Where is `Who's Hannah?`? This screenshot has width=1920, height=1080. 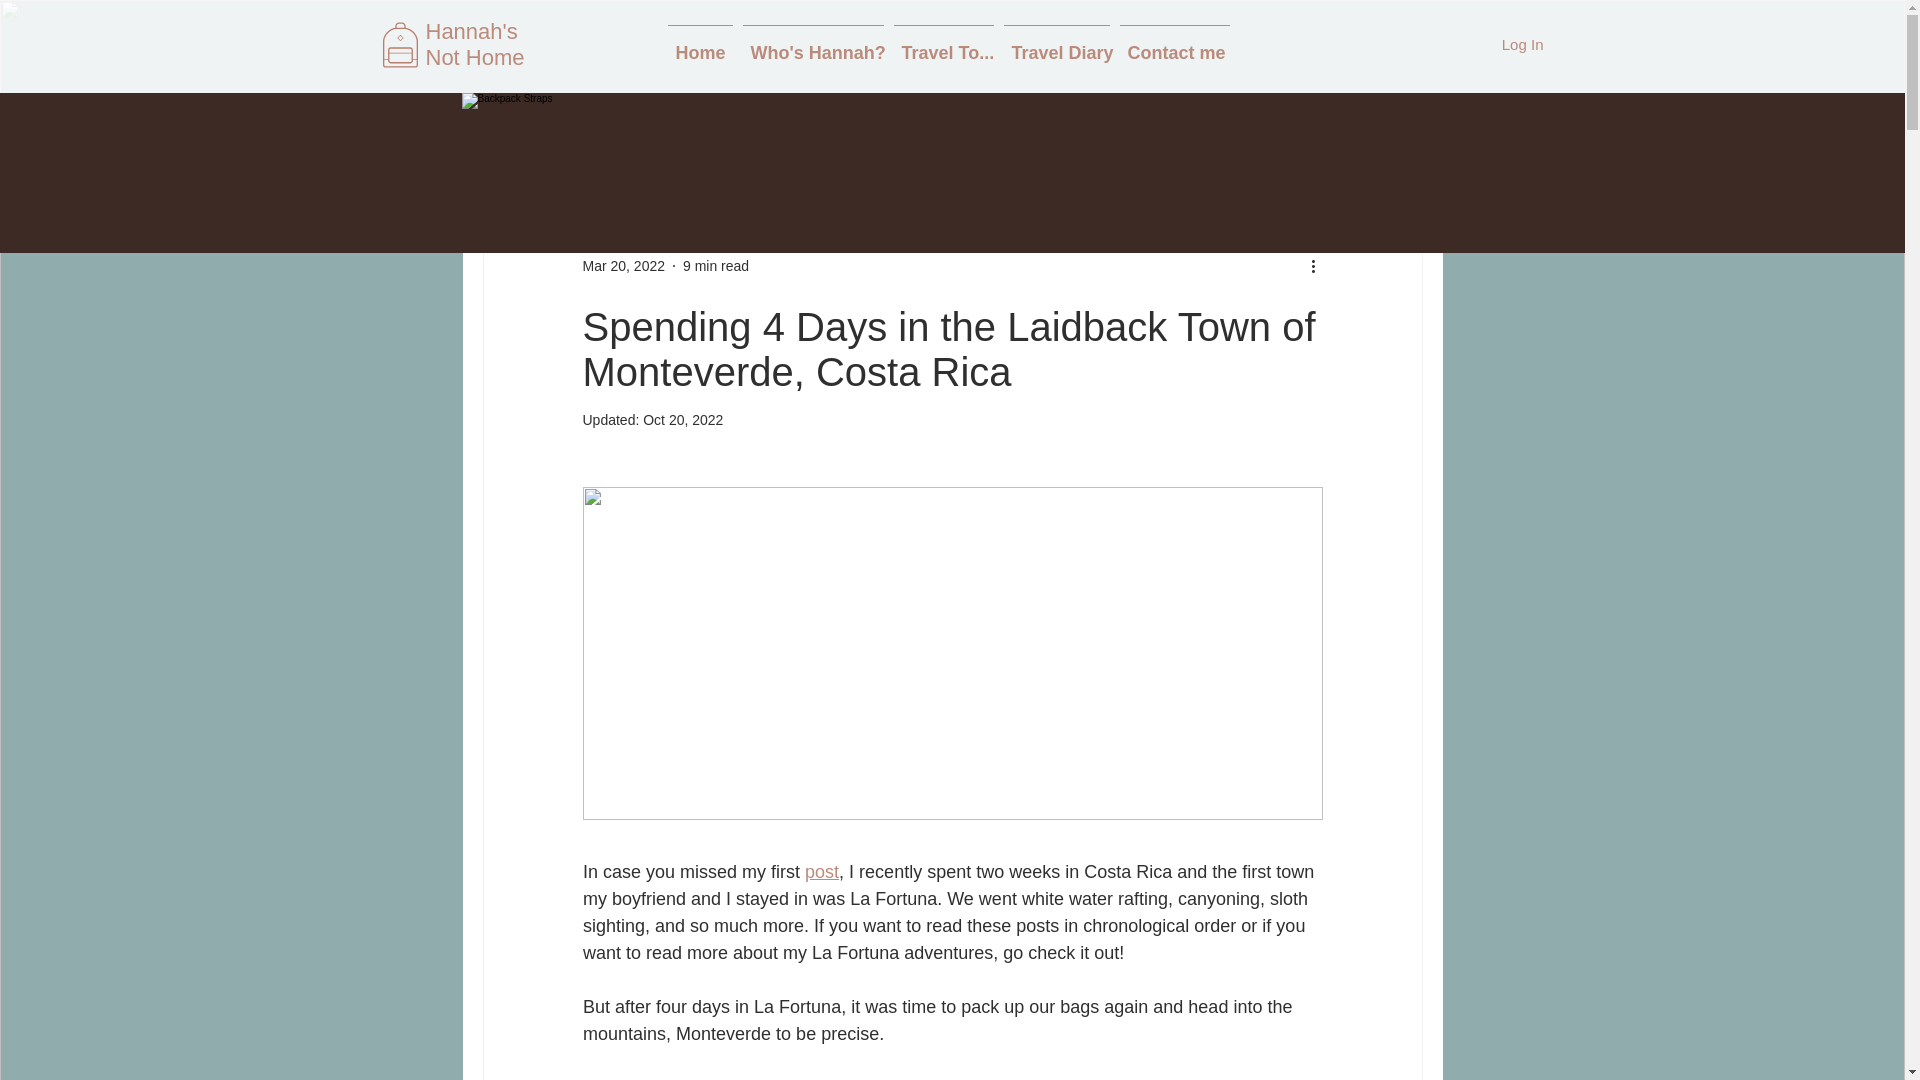 Who's Hannah? is located at coordinates (812, 44).